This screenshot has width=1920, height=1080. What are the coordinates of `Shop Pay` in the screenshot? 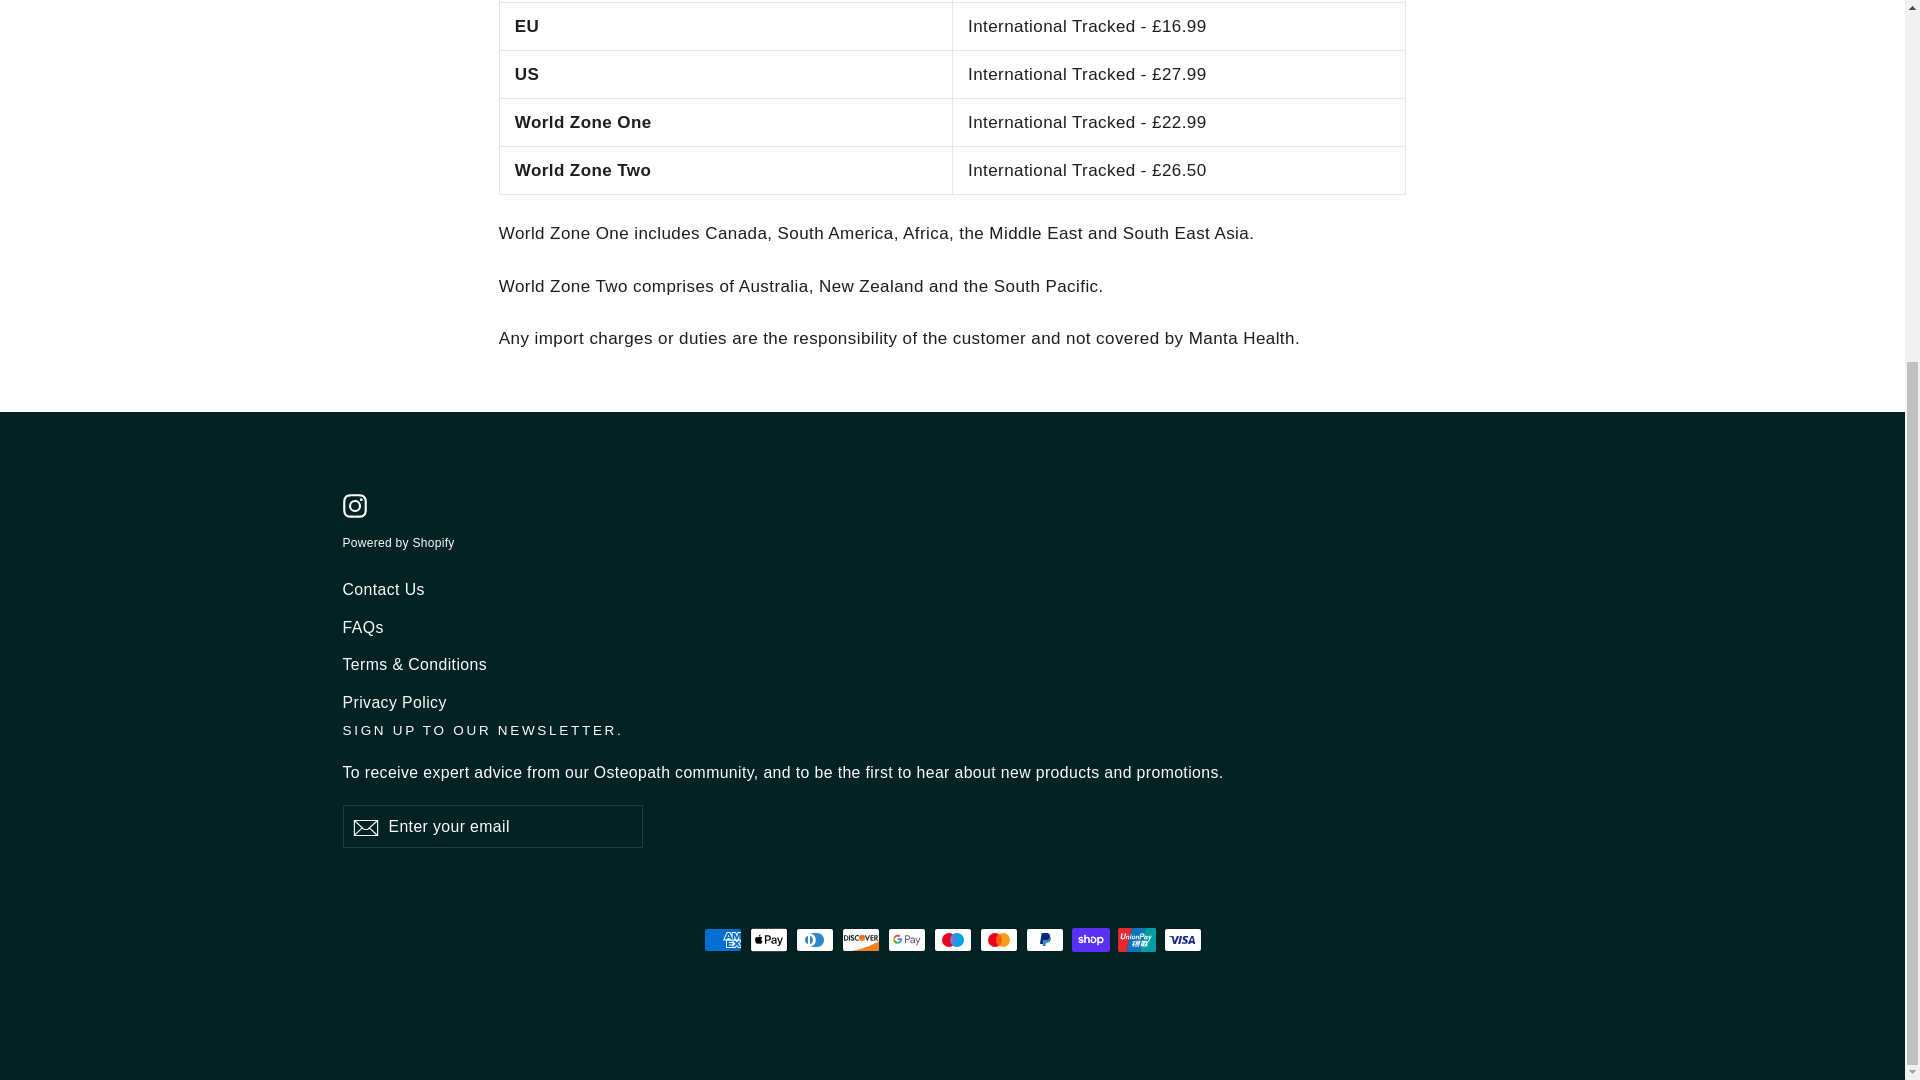 It's located at (1090, 939).